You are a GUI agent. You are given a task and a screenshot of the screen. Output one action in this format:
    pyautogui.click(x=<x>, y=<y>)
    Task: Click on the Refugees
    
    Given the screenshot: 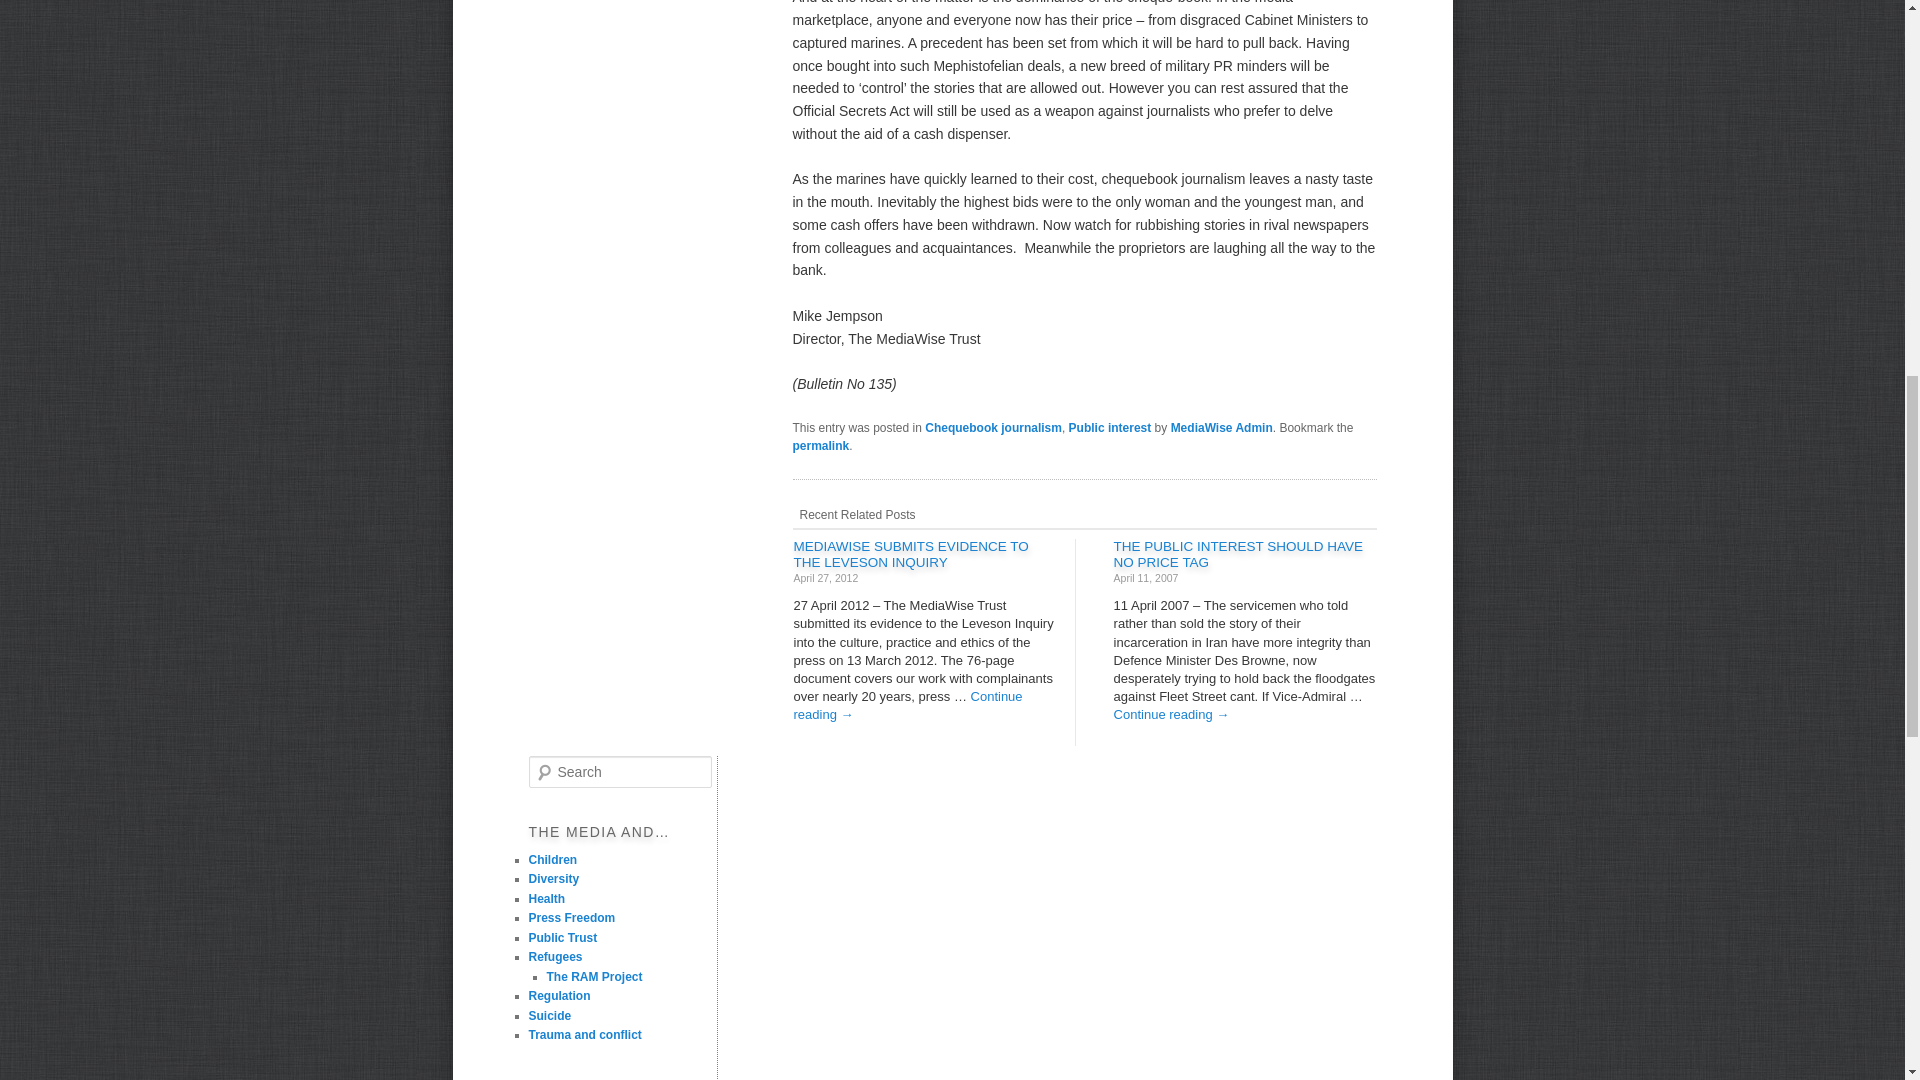 What is the action you would take?
    pyautogui.click(x=556, y=957)
    